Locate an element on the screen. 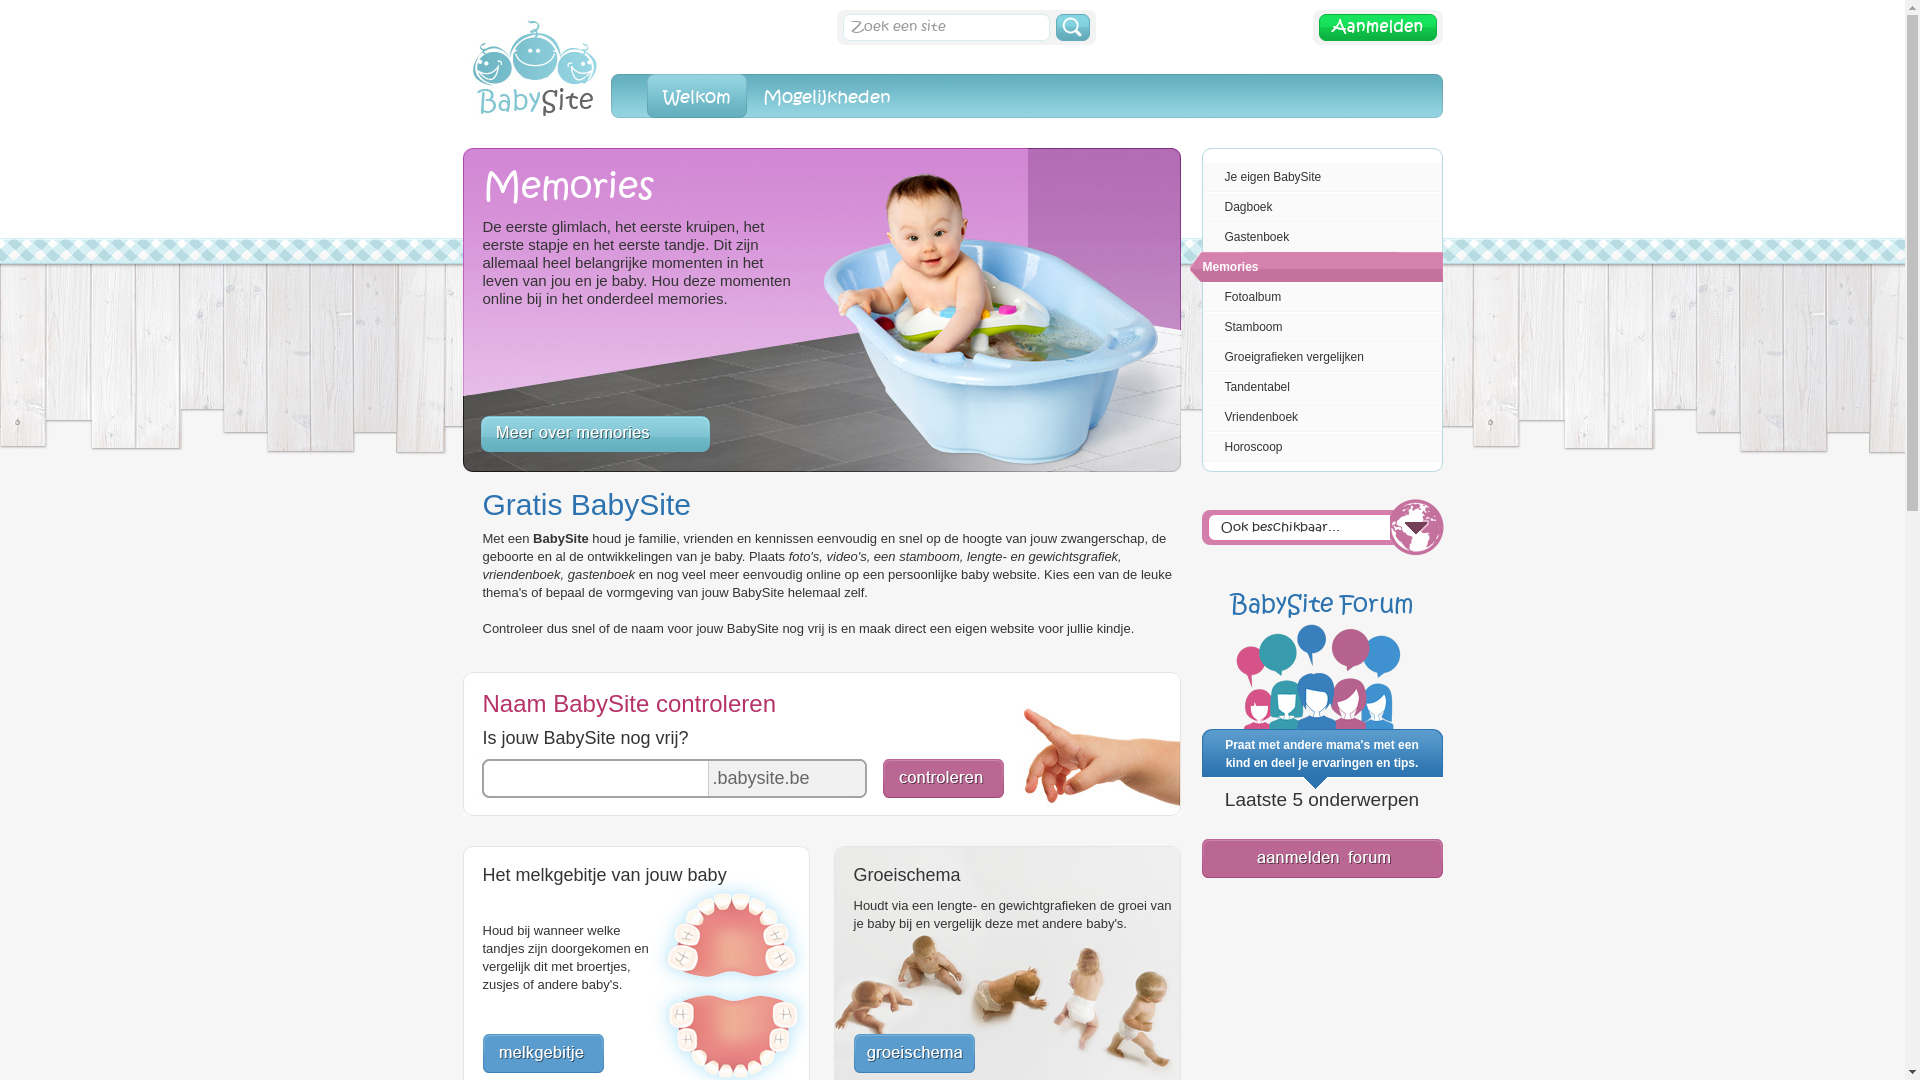 This screenshot has width=1920, height=1080. Aanmelden forum is located at coordinates (1322, 874).